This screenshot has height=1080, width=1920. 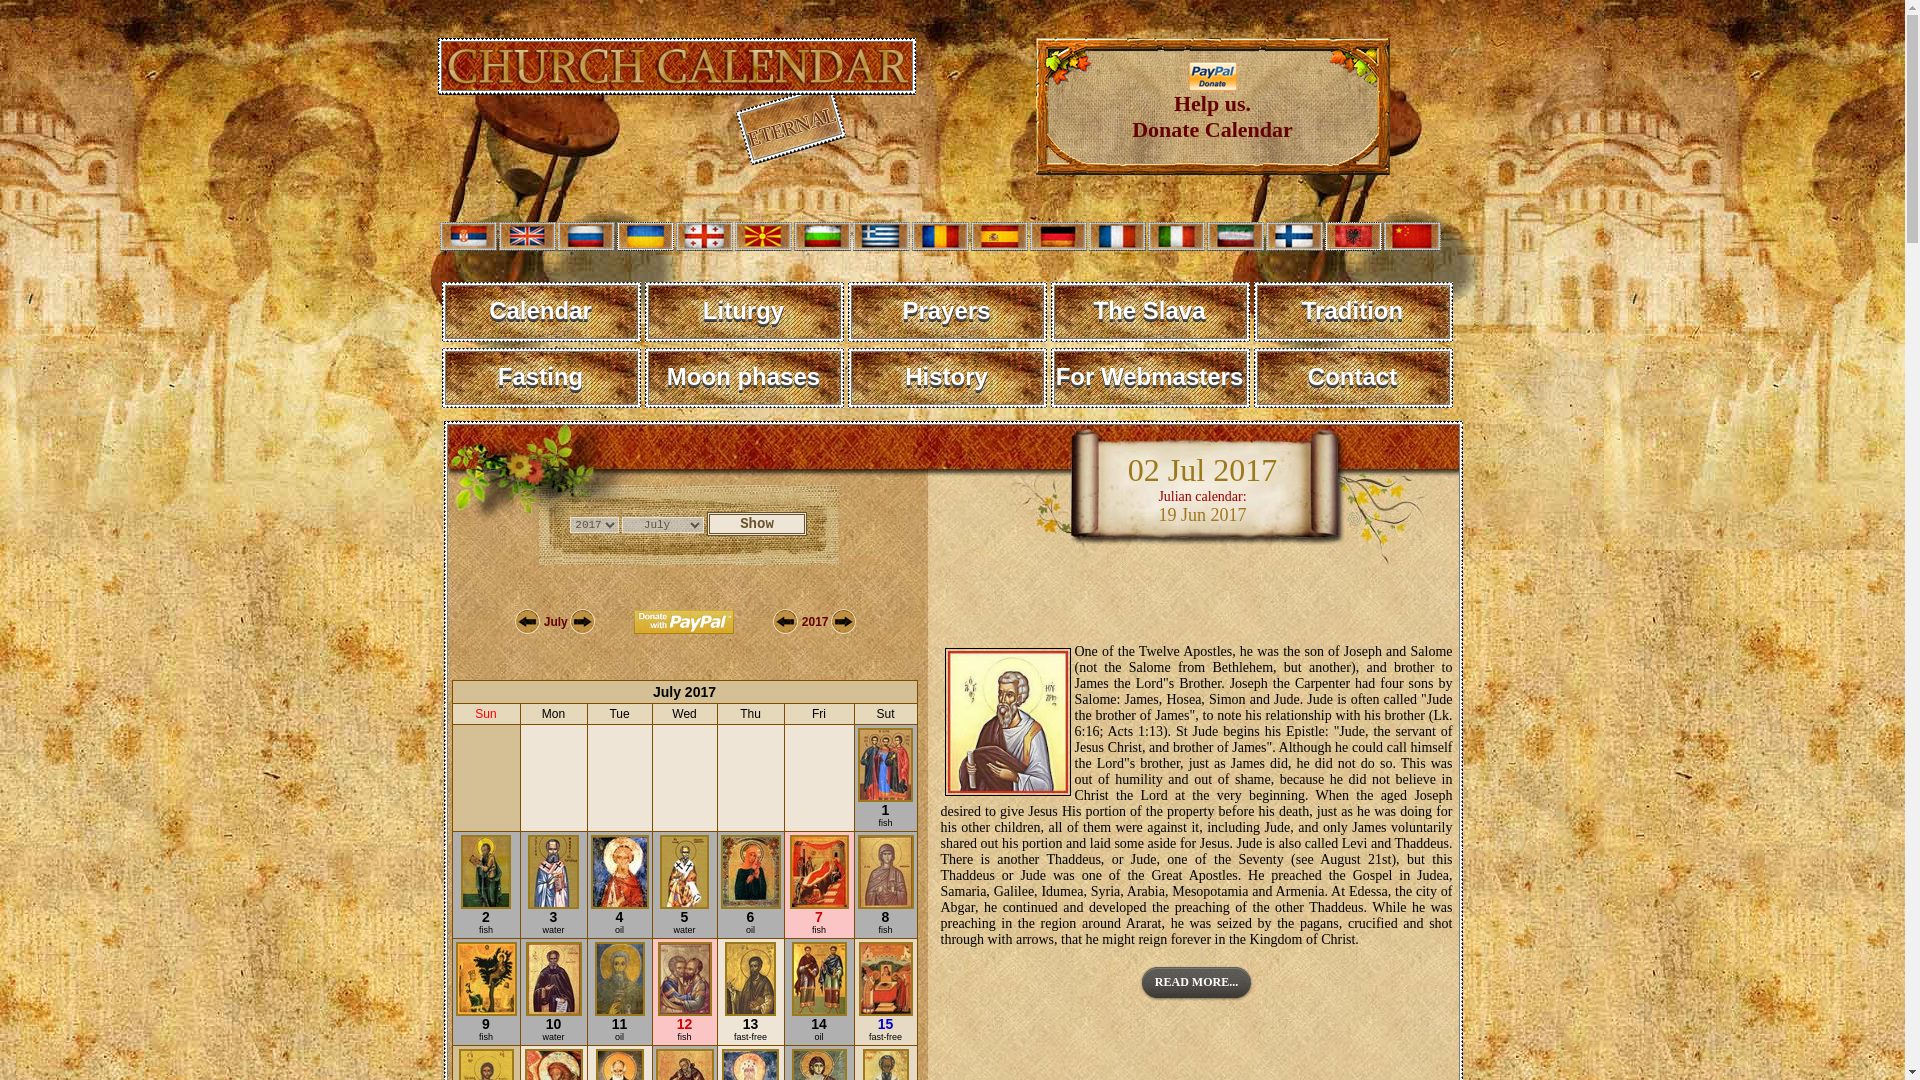 I want to click on Tradition, so click(x=947, y=312).